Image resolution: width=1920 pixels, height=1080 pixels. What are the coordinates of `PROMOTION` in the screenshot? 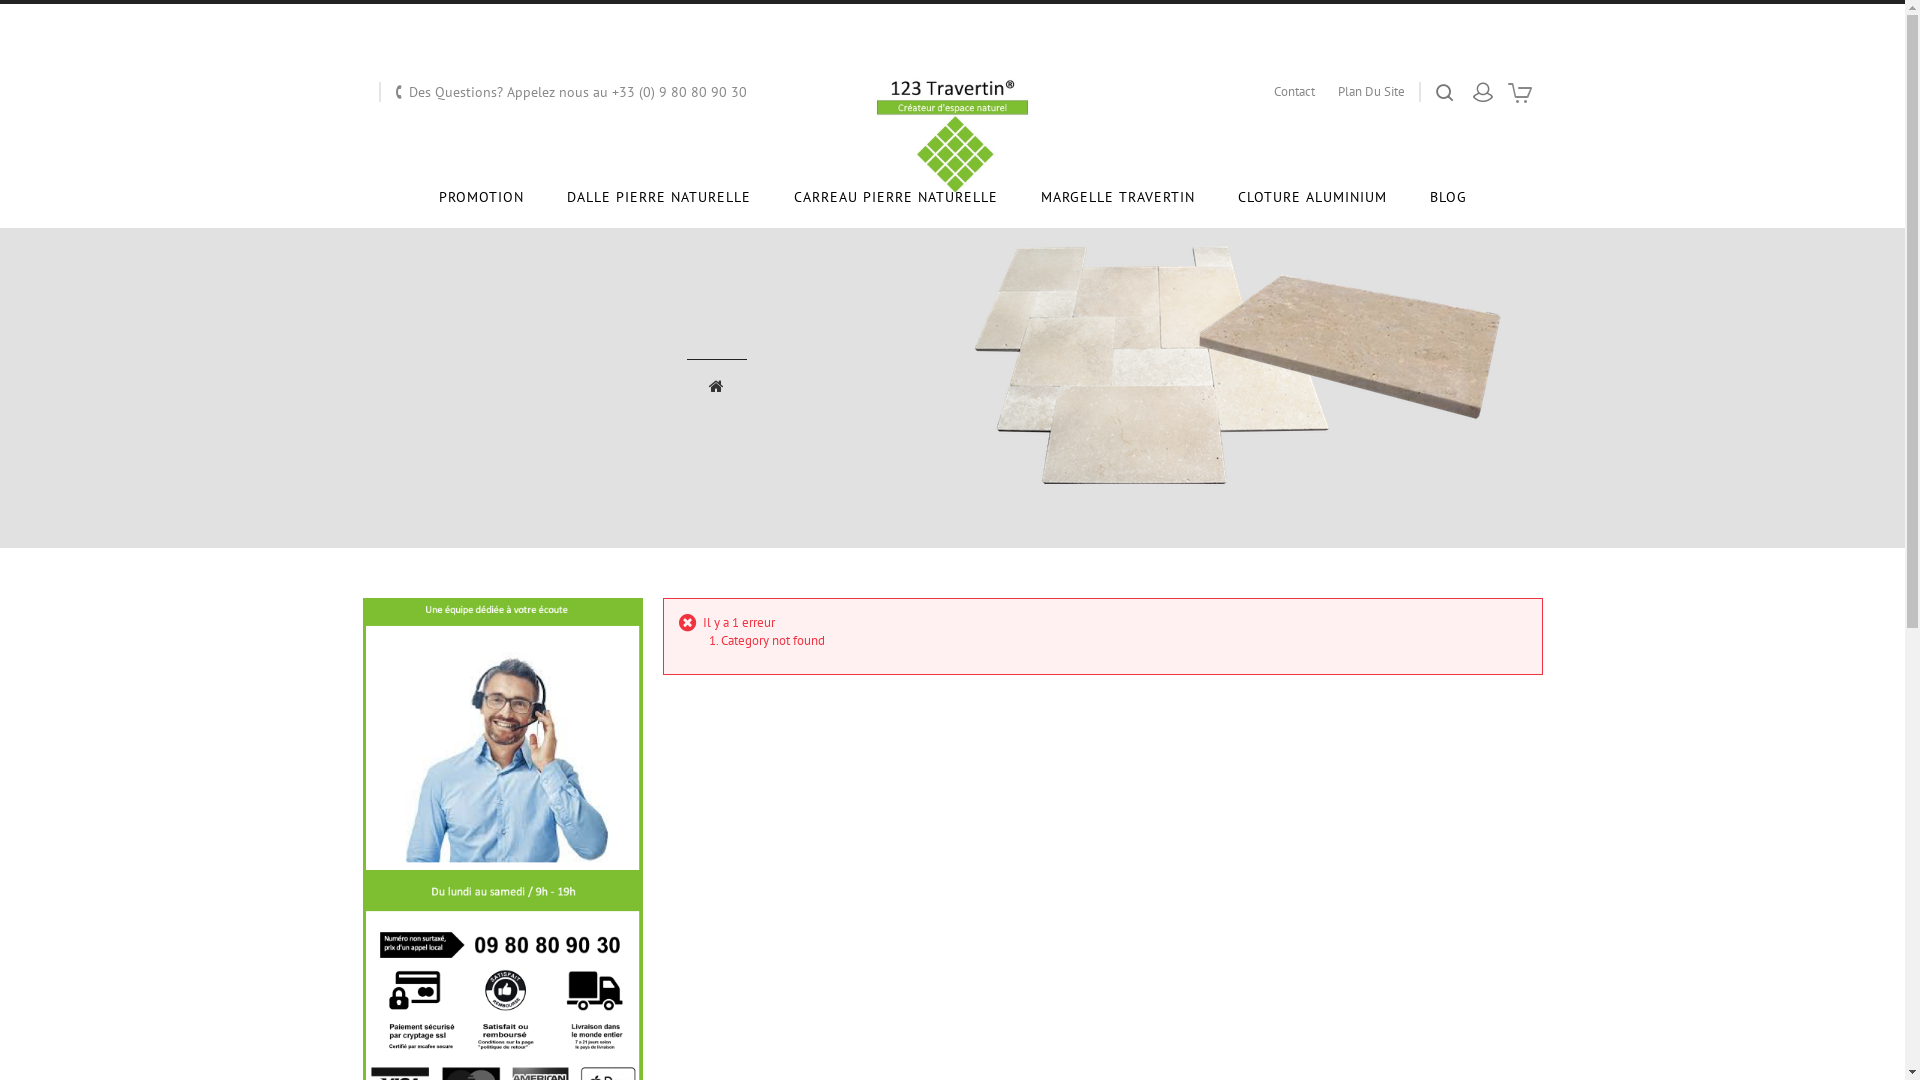 It's located at (480, 197).